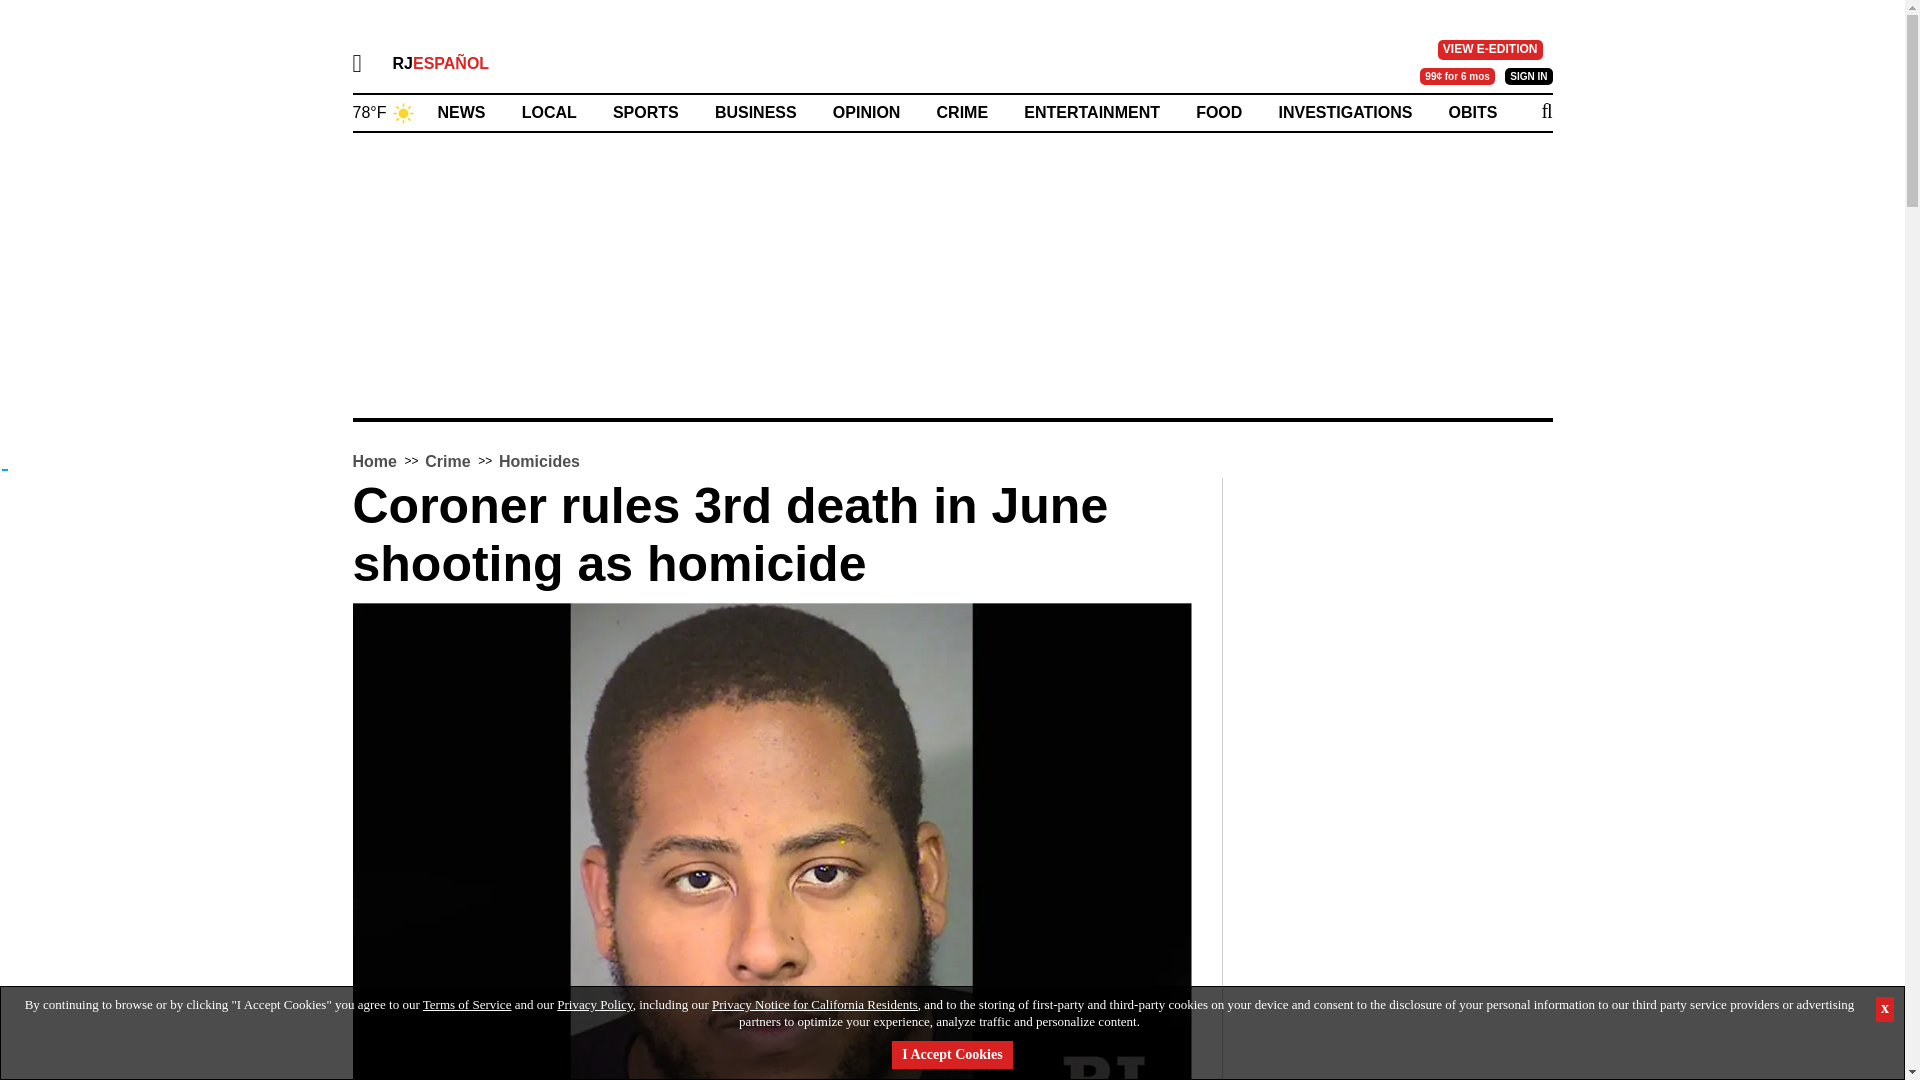  What do you see at coordinates (646, 112) in the screenshot?
I see `SPORTS` at bounding box center [646, 112].